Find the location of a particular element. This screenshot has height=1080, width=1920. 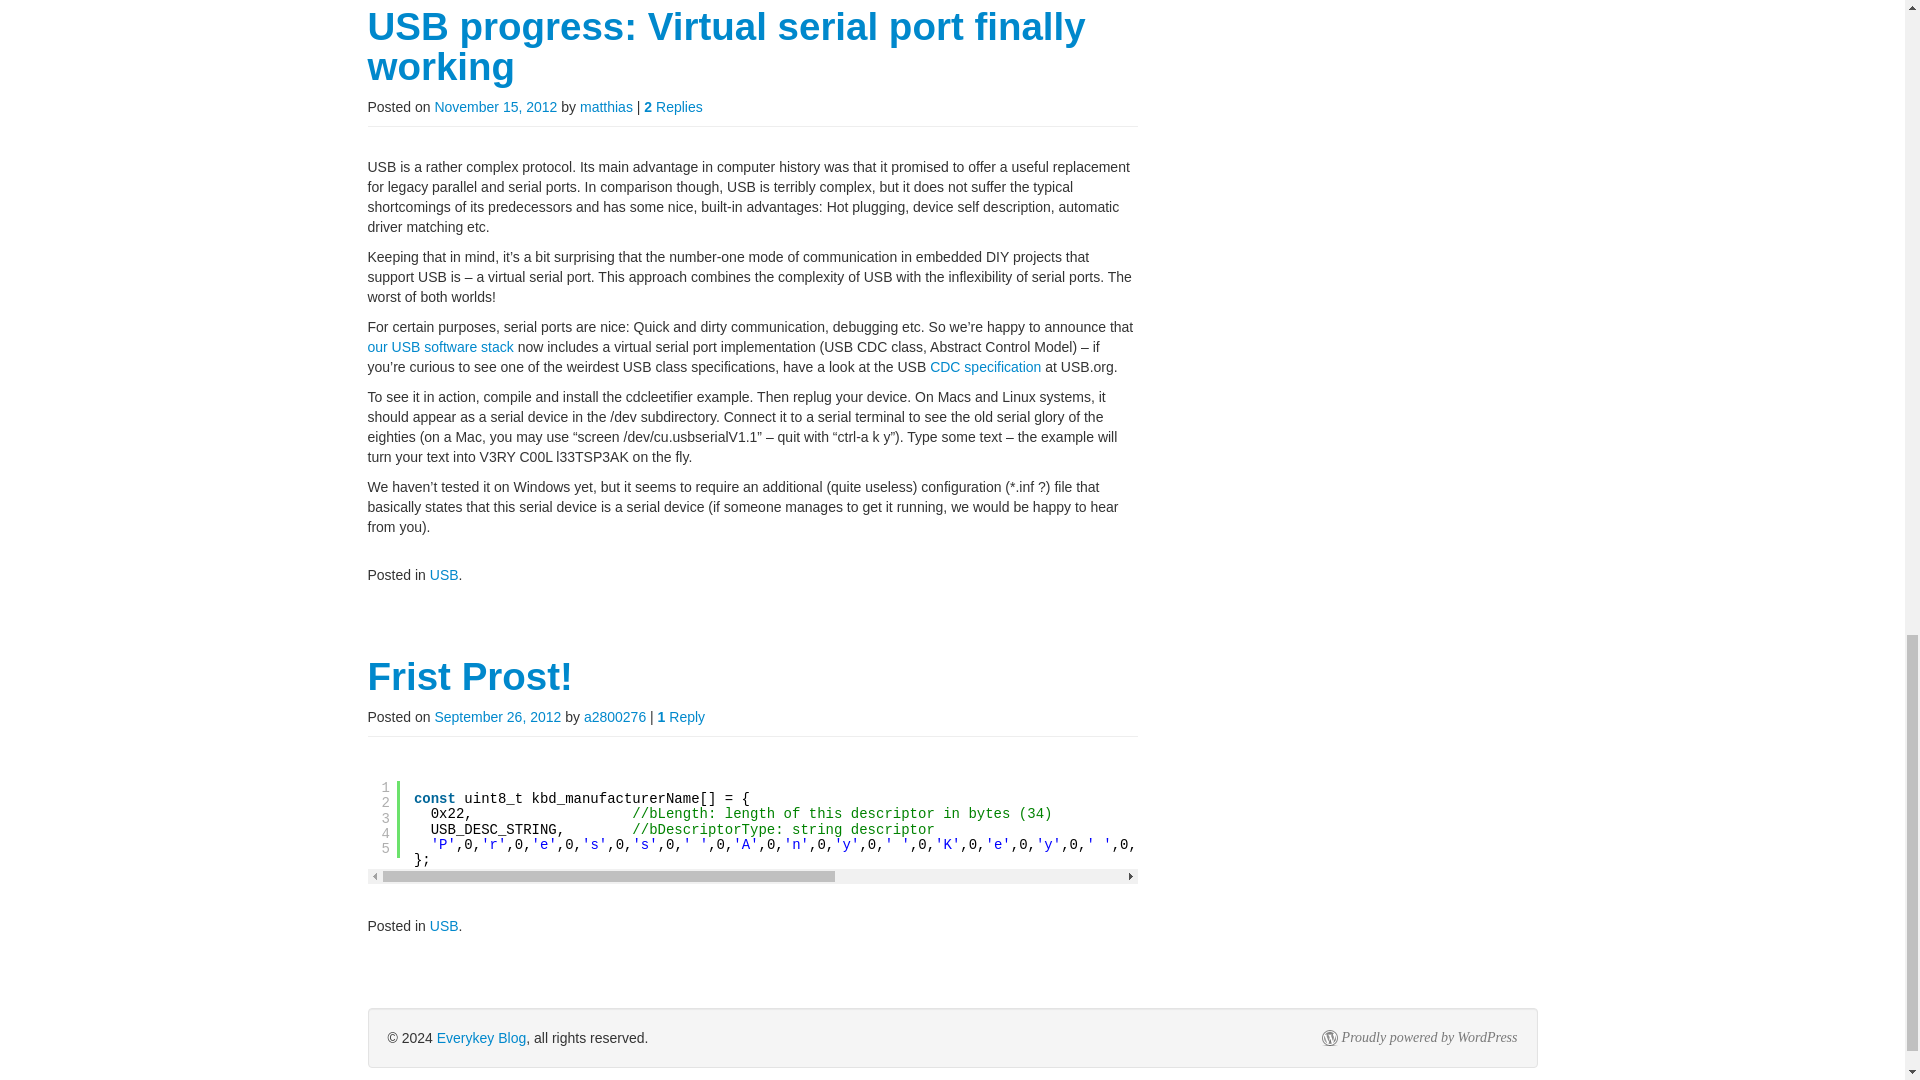

Permalink to Frist Prost! is located at coordinates (470, 676).